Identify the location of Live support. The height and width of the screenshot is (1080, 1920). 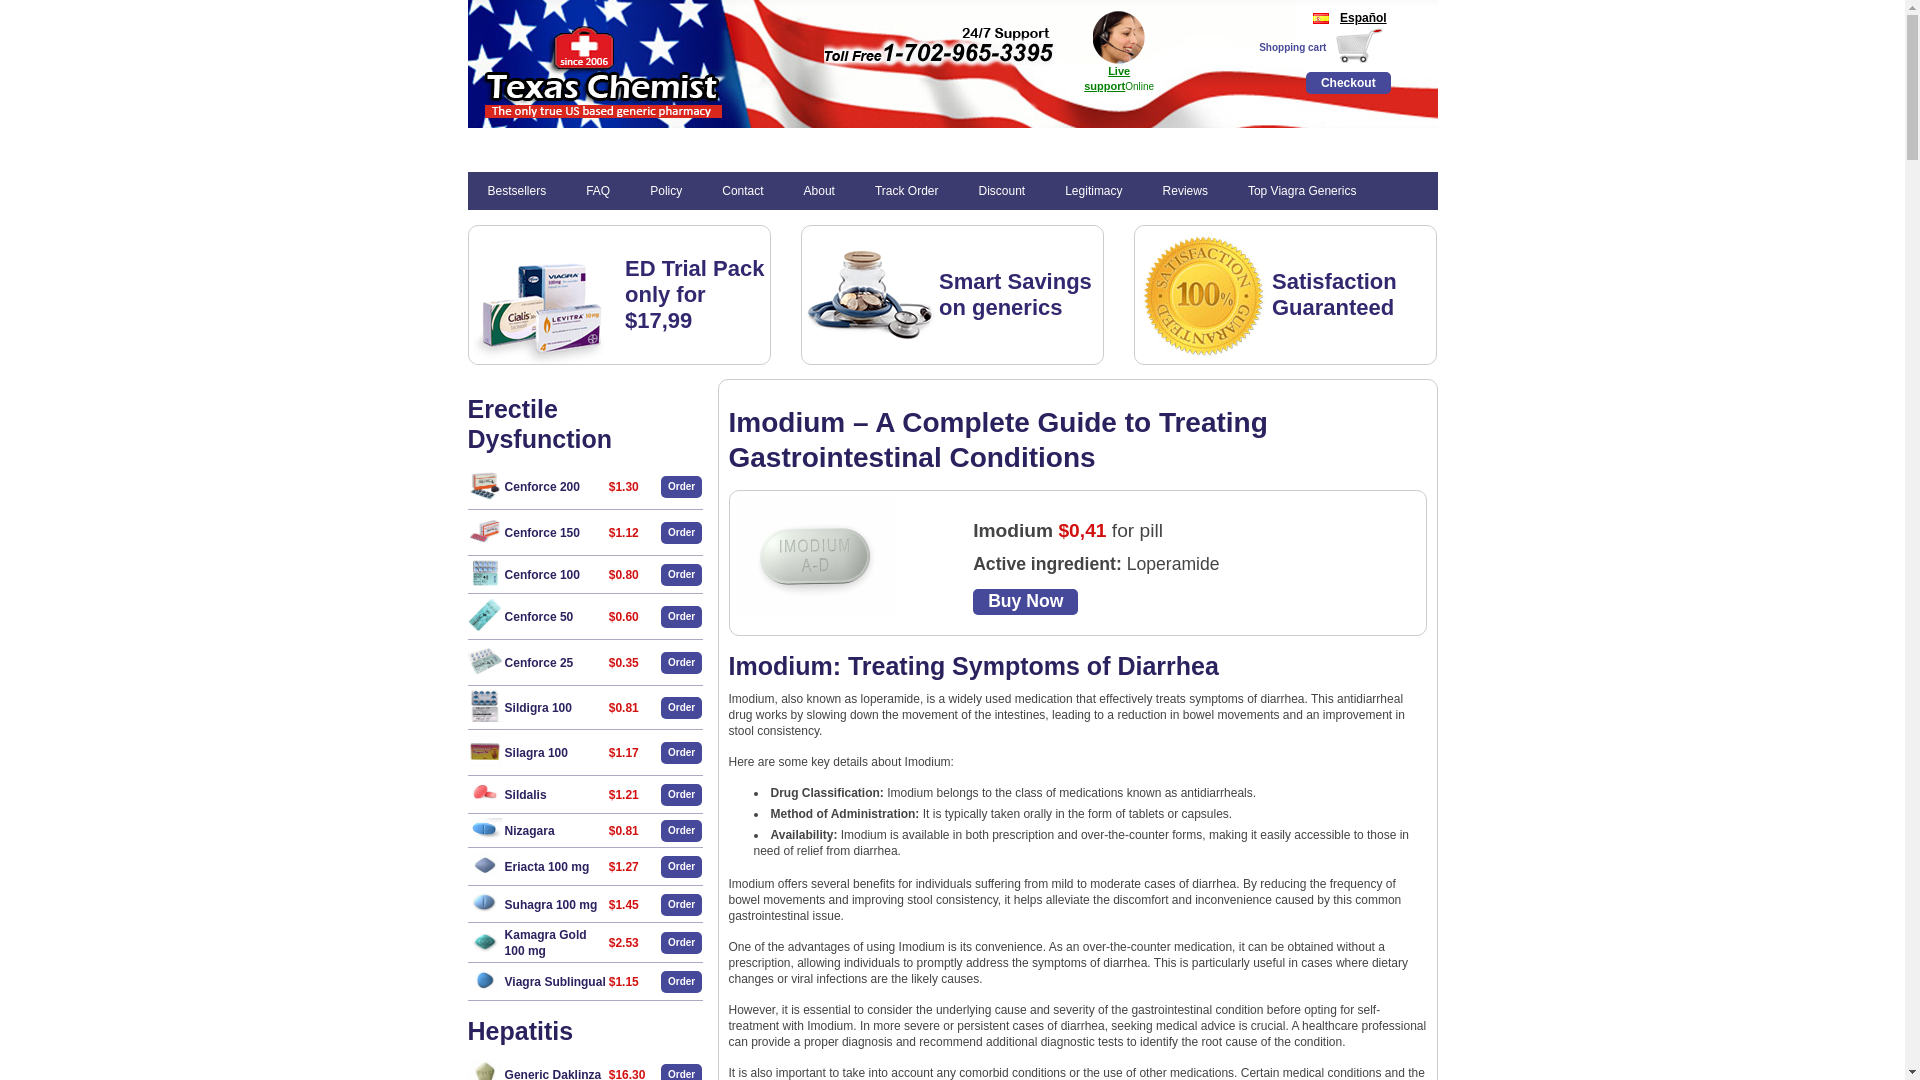
(1107, 76).